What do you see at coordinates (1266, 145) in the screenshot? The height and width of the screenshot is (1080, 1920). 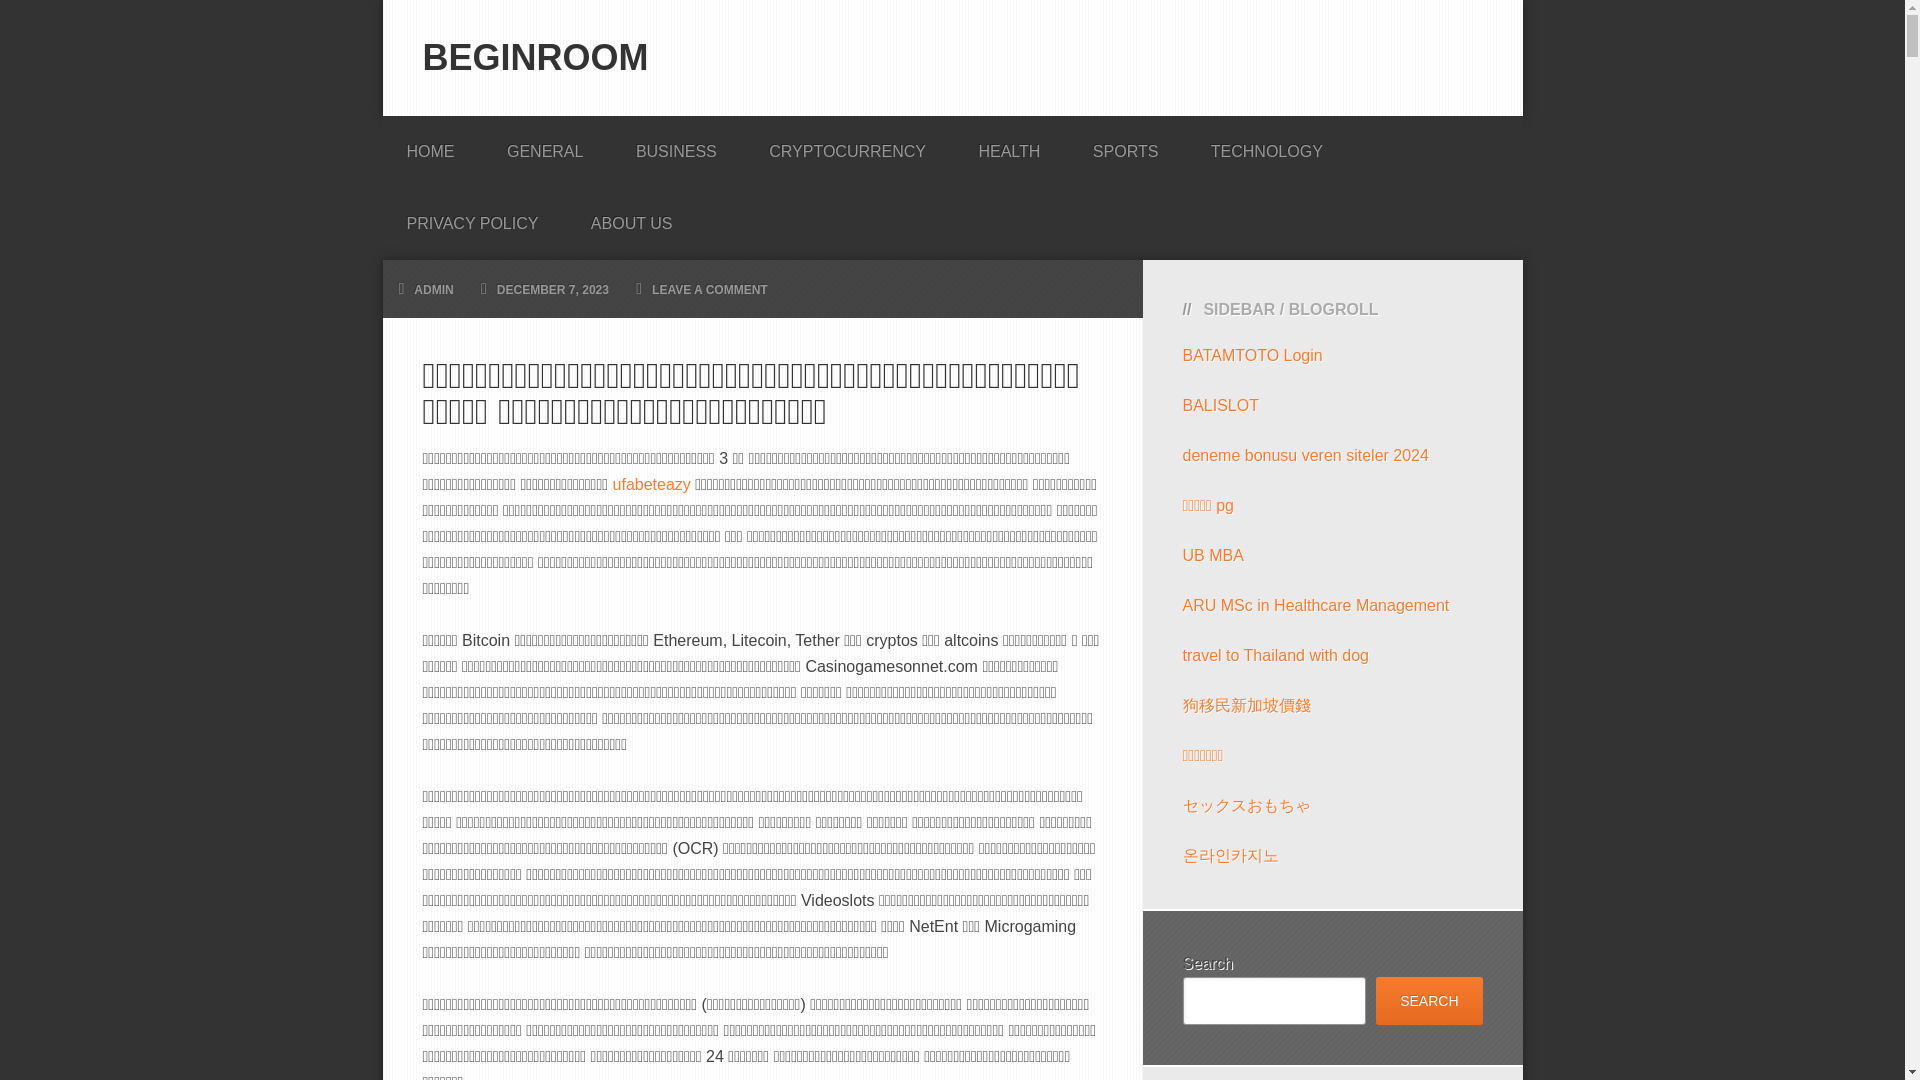 I see `TECHNOLOGY` at bounding box center [1266, 145].